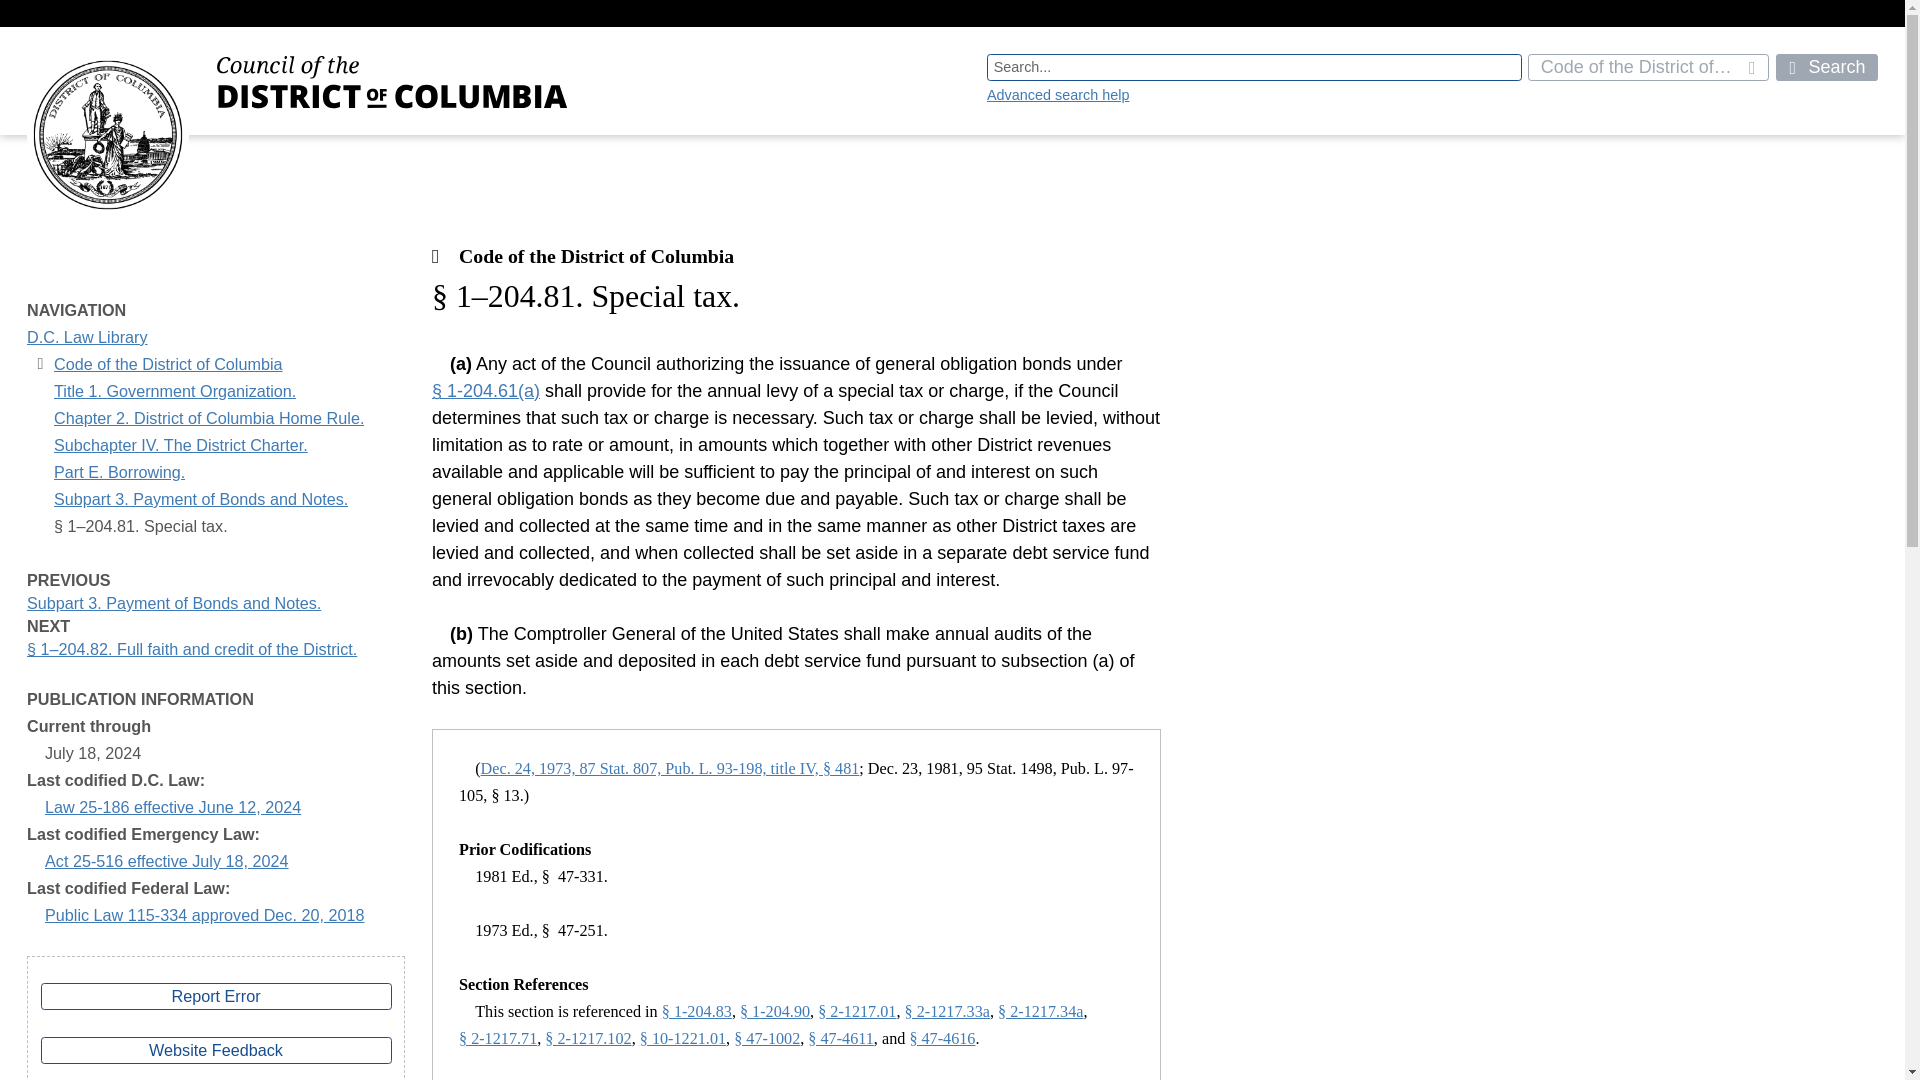  I want to click on Code of the District of Columbia, so click(1648, 68).